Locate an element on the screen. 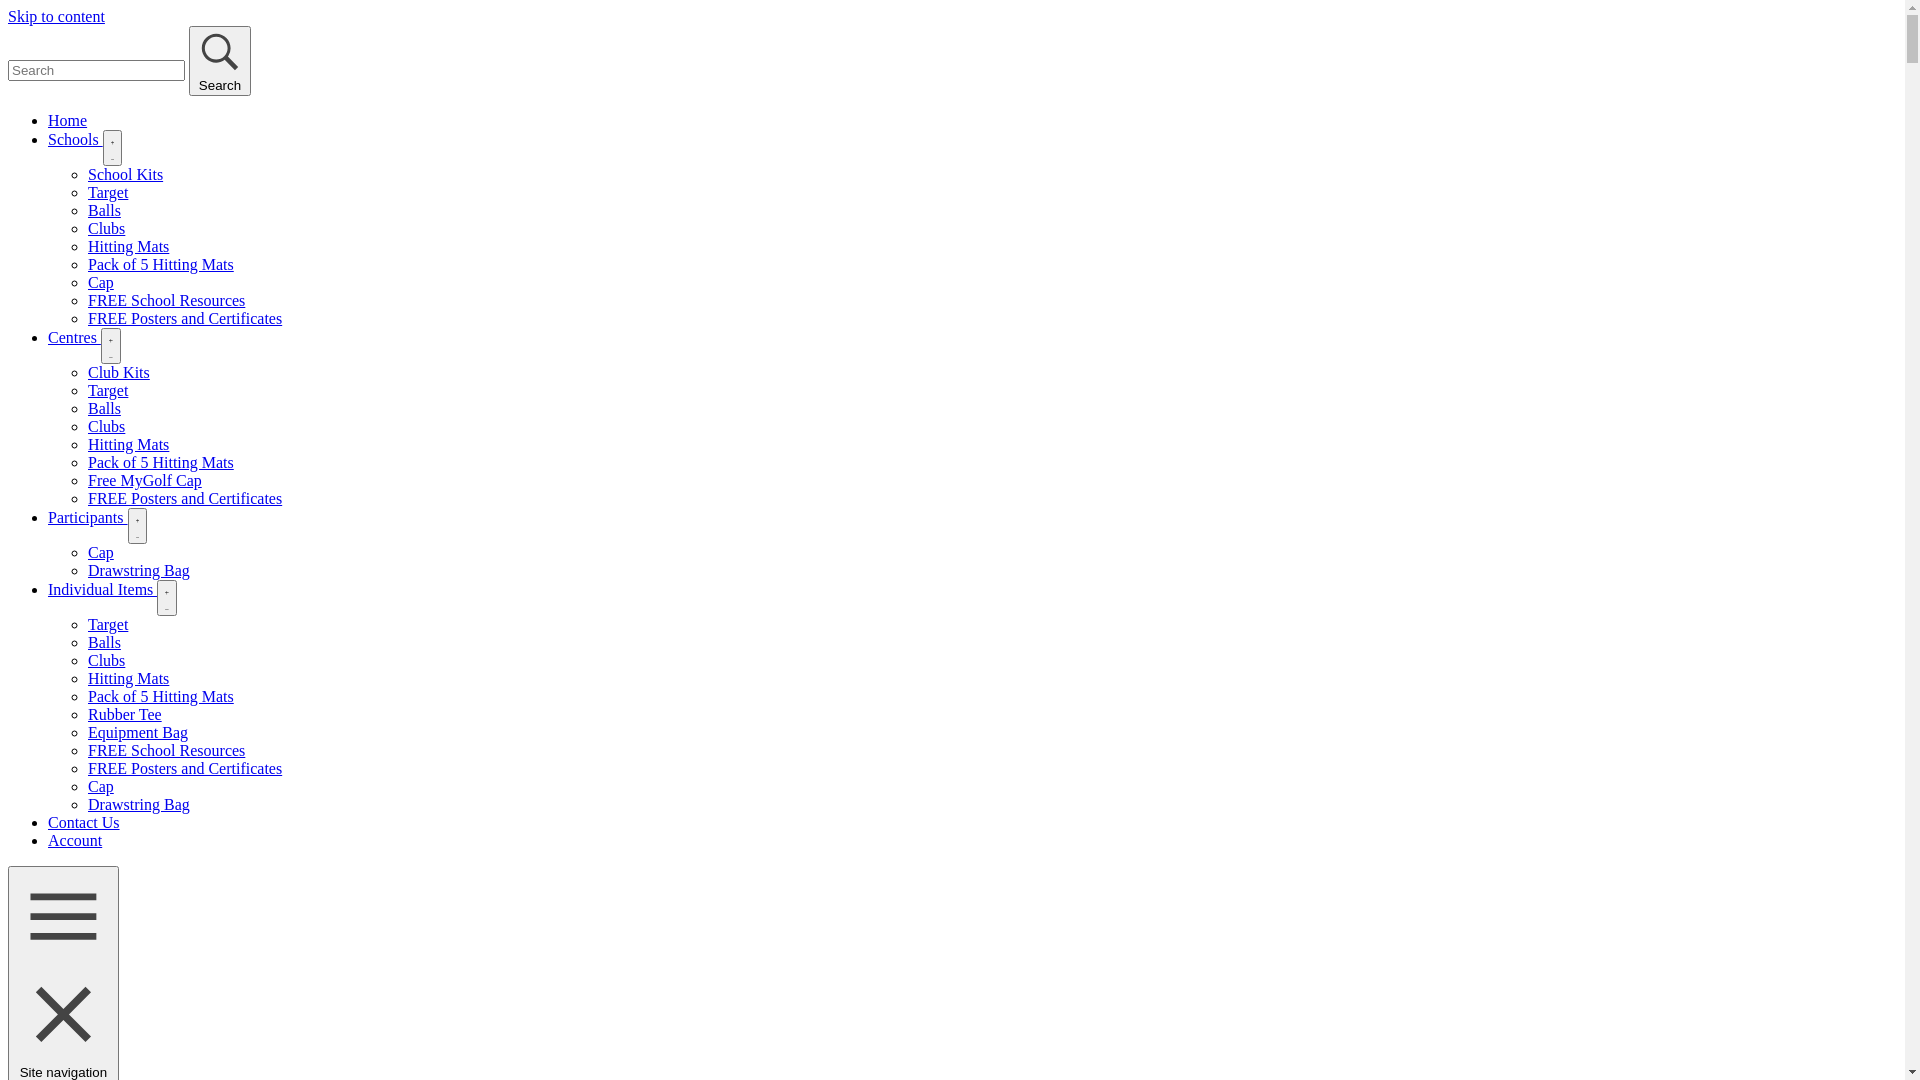  Club Kits is located at coordinates (119, 372).